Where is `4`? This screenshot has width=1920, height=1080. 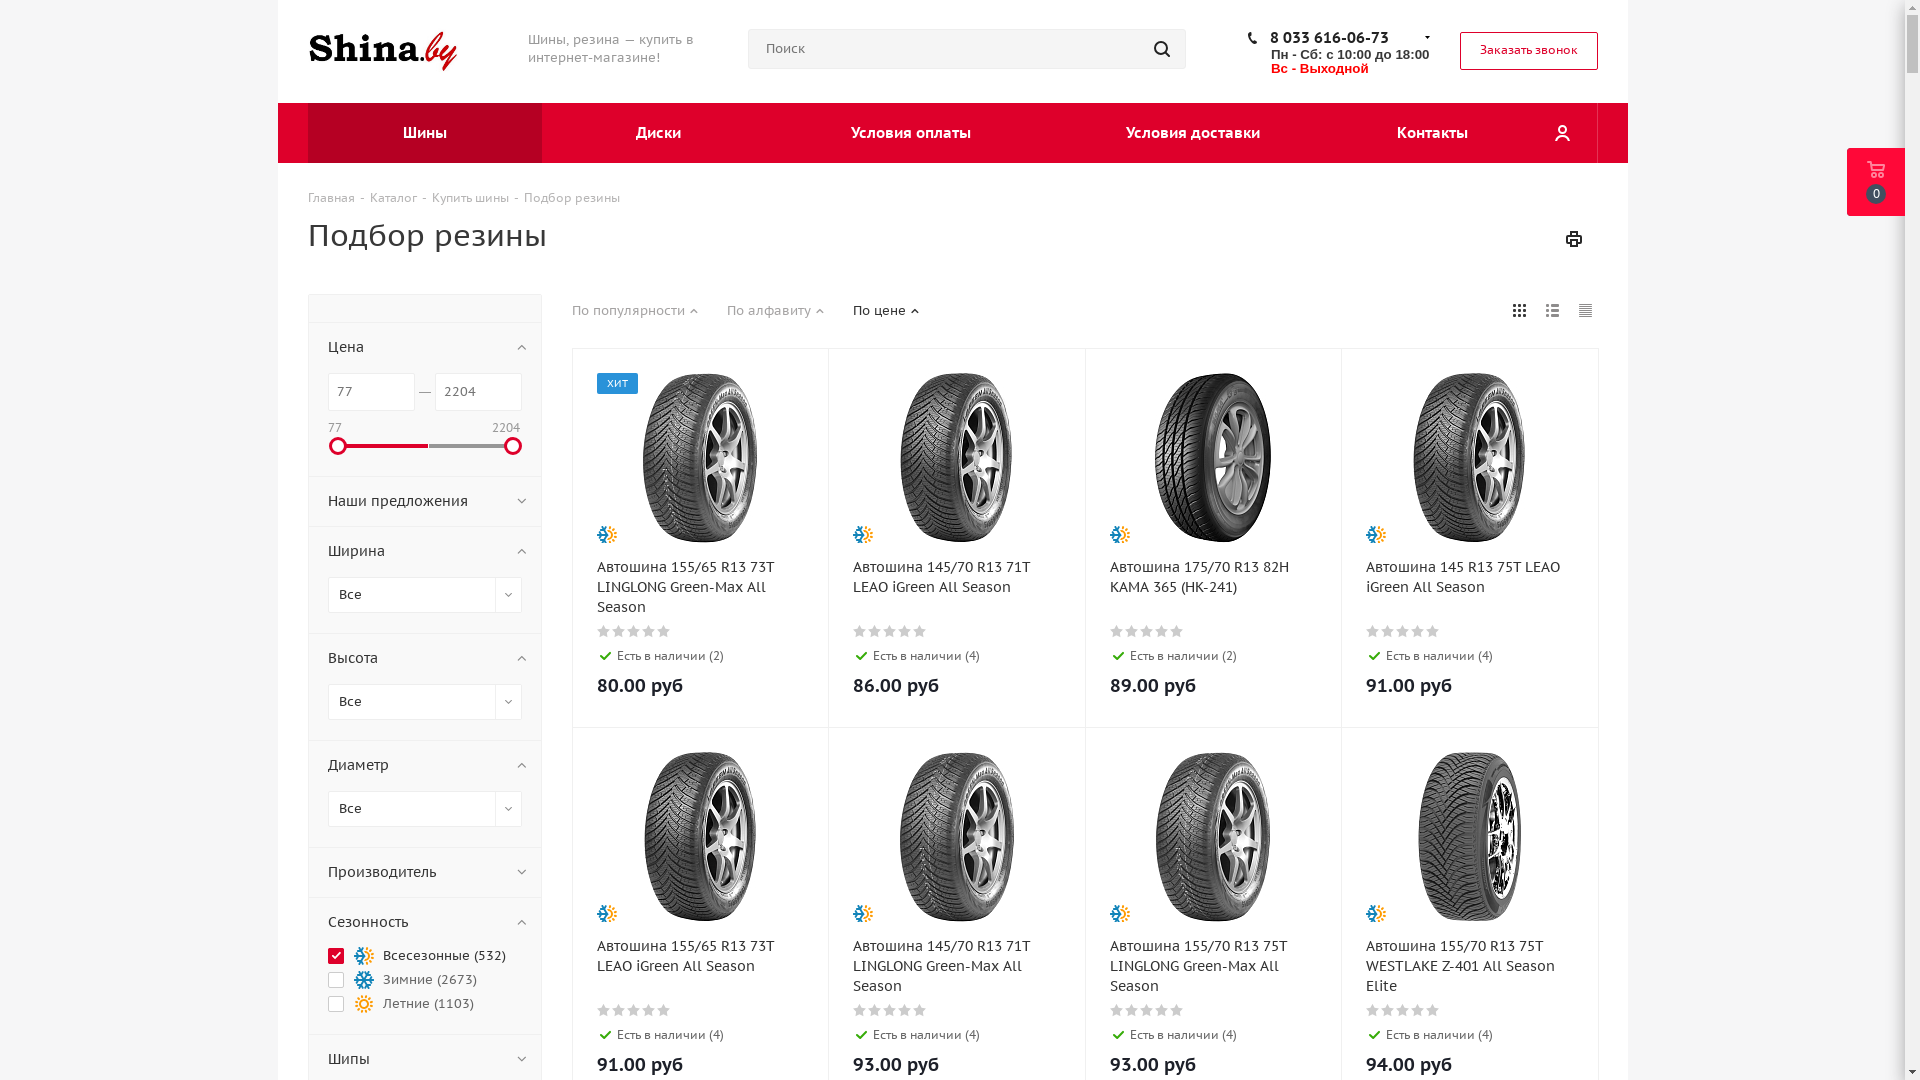 4 is located at coordinates (1162, 1010).